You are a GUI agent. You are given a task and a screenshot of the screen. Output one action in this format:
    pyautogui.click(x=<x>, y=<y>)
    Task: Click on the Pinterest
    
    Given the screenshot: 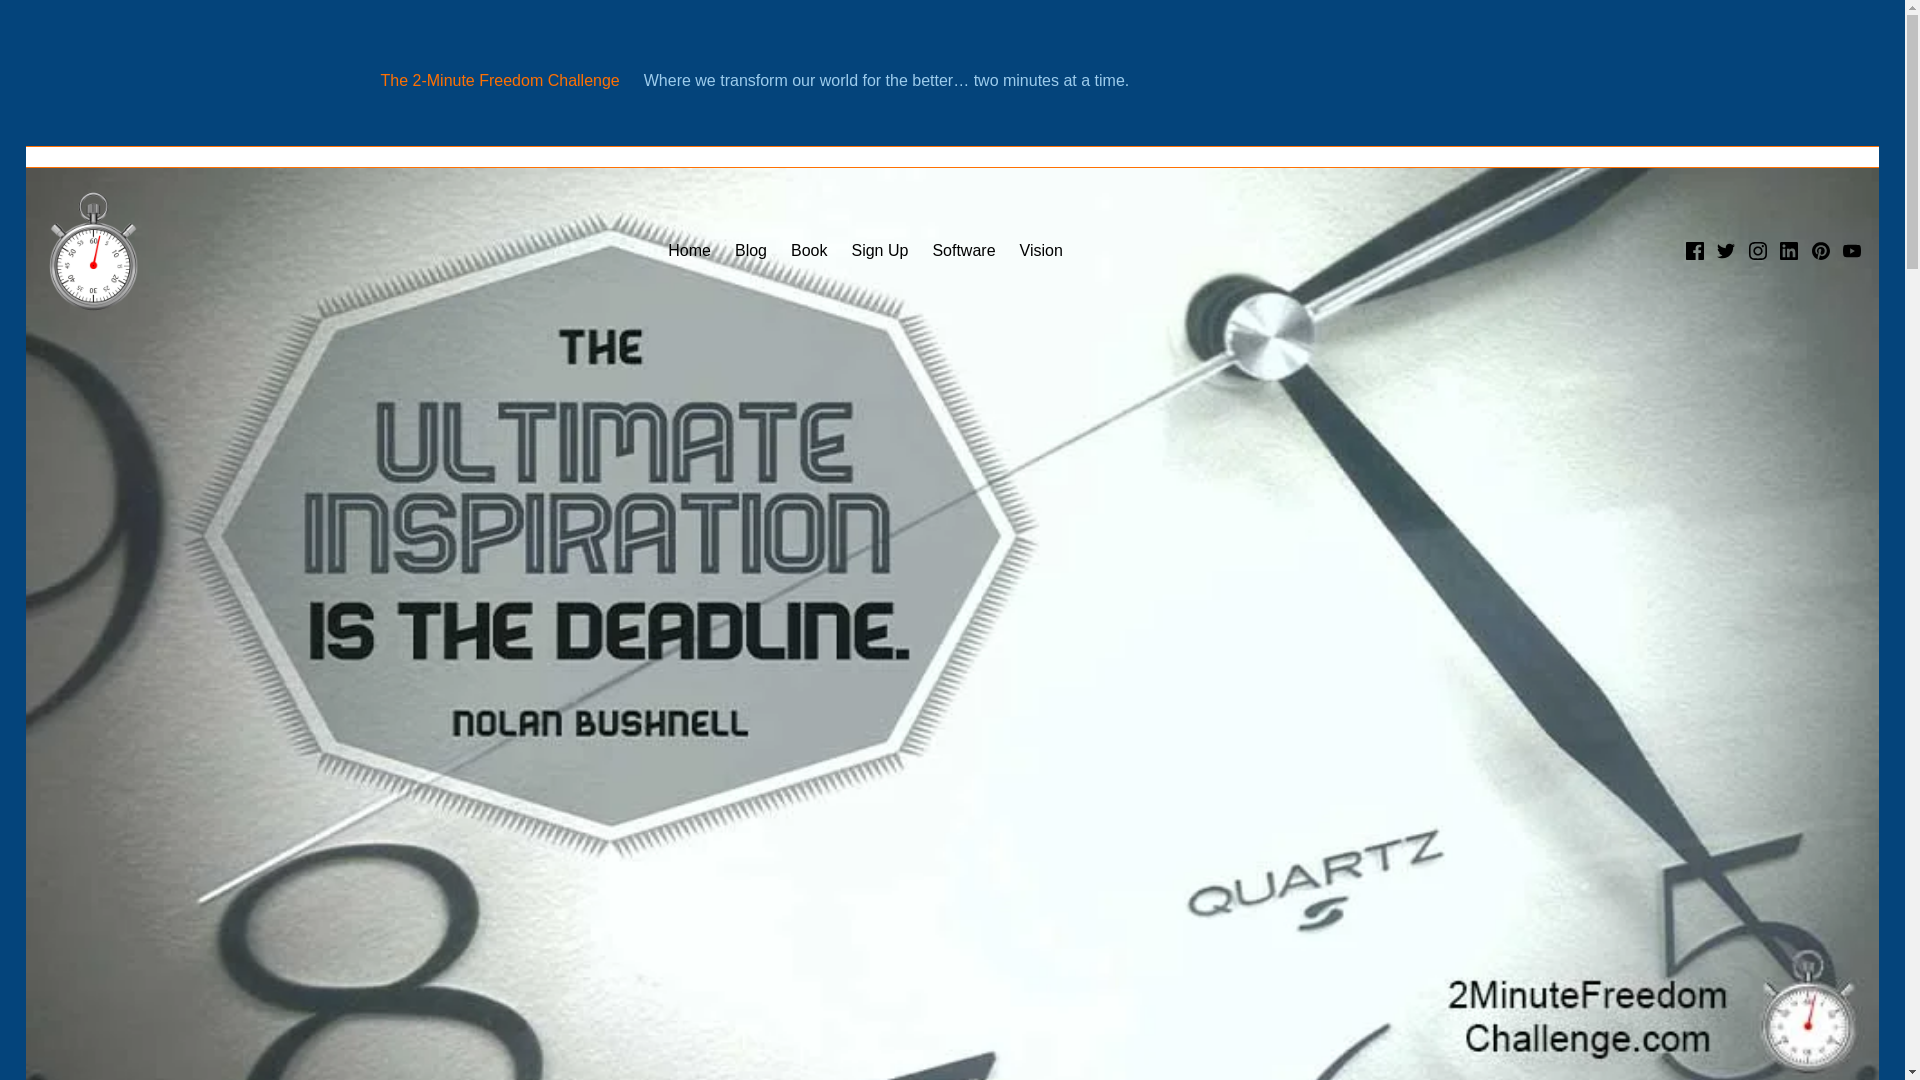 What is the action you would take?
    pyautogui.click(x=1820, y=250)
    